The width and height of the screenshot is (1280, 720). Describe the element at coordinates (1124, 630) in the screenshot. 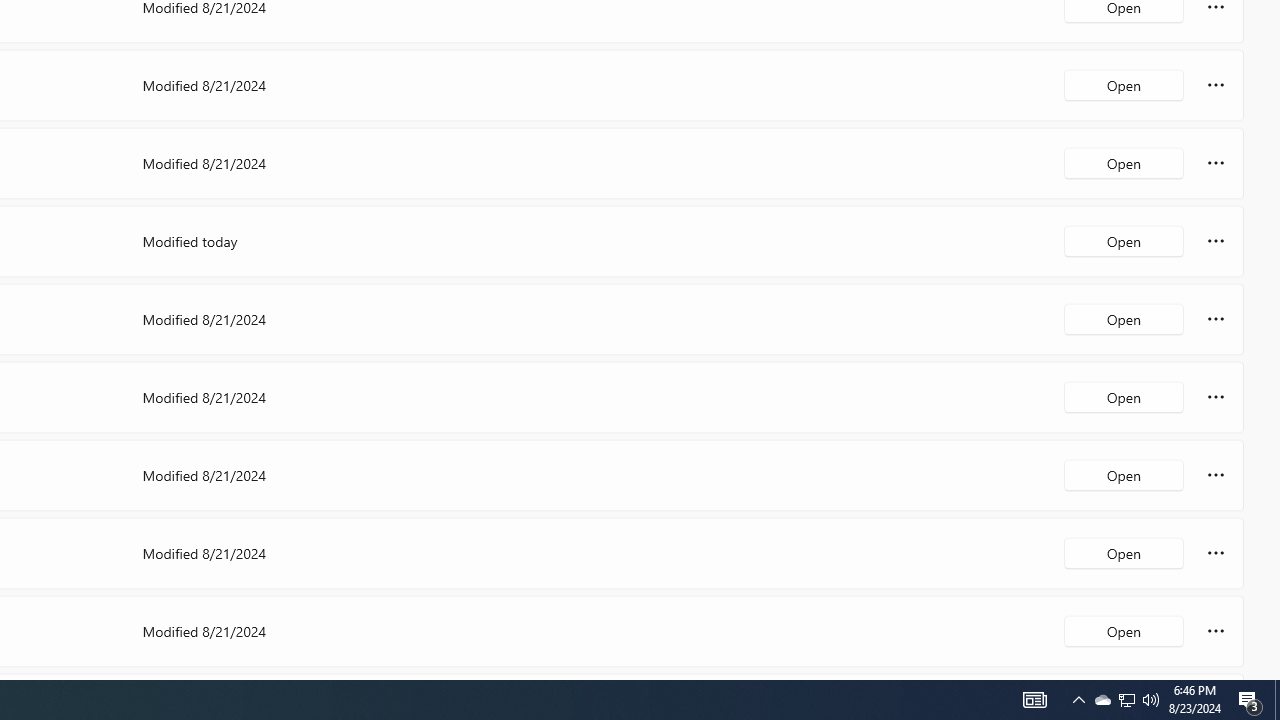

I see `Open` at that location.